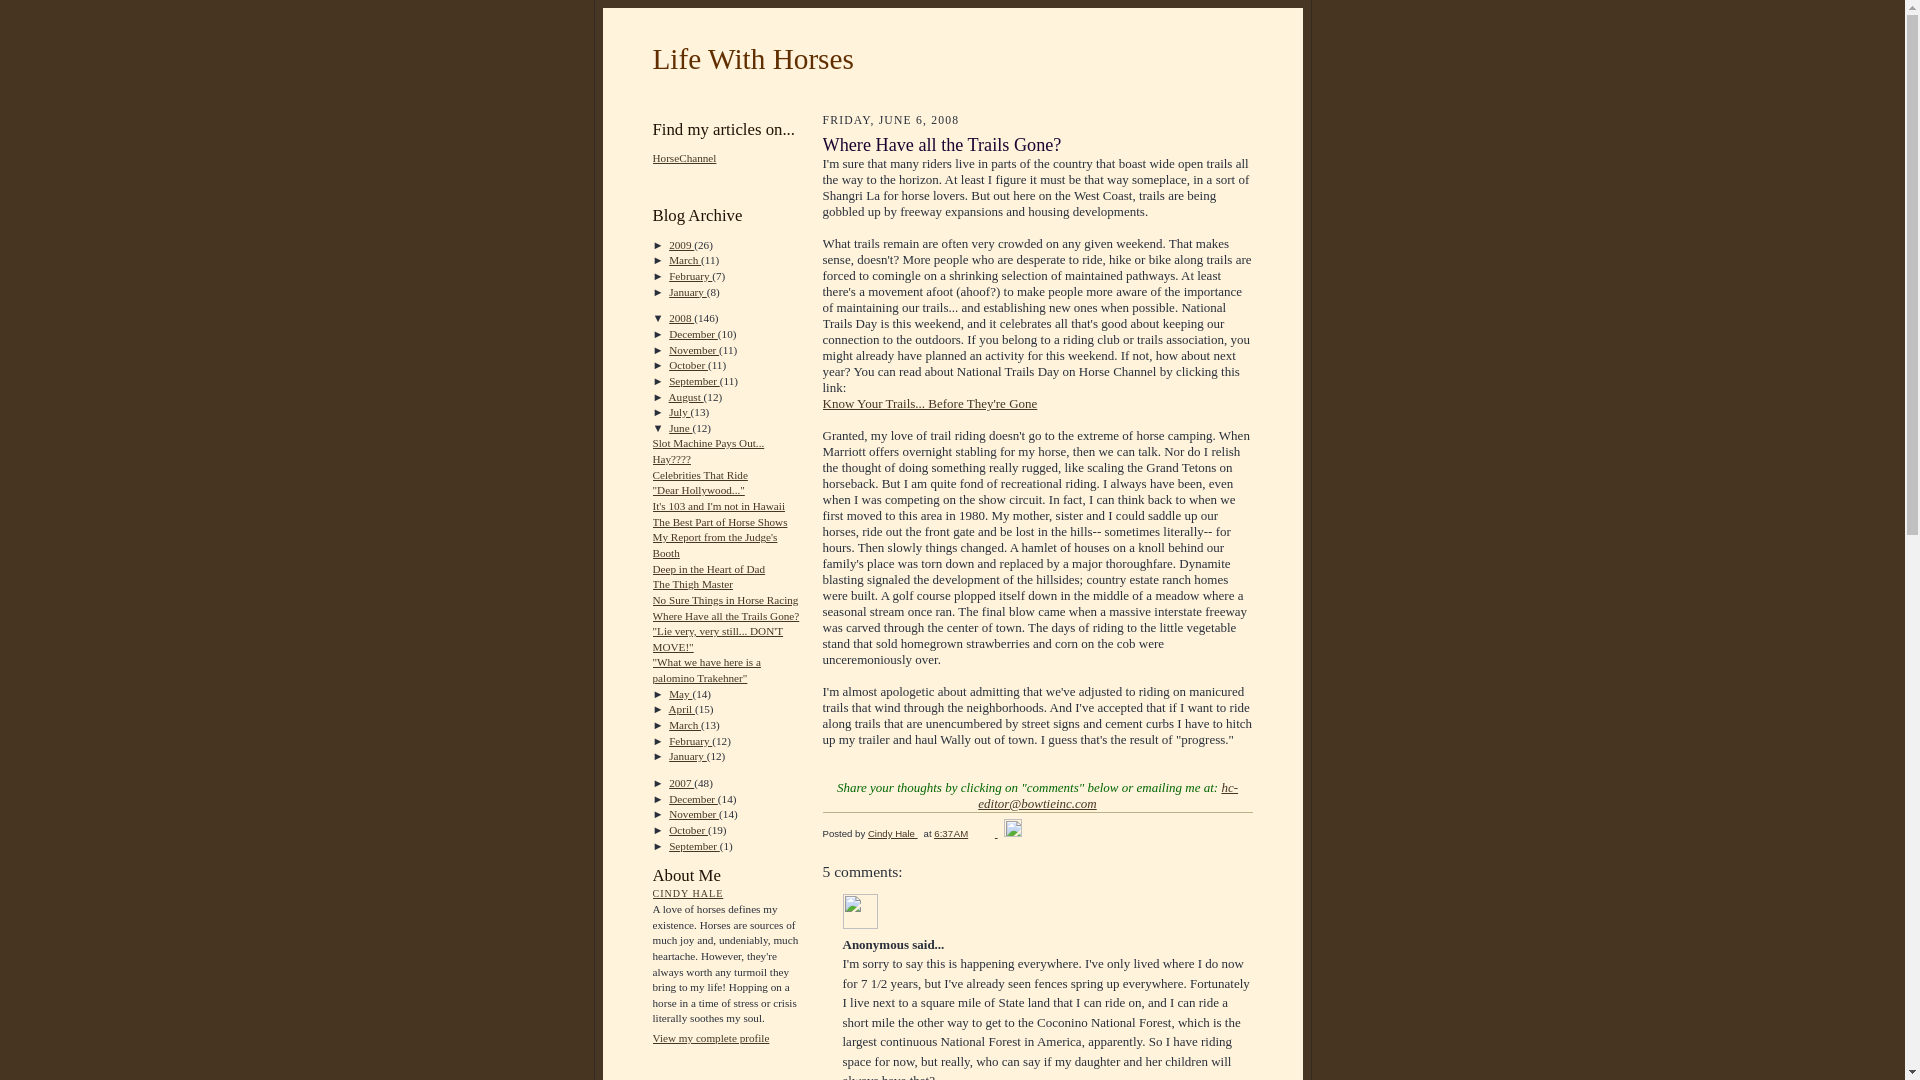  Describe the element at coordinates (688, 364) in the screenshot. I see `October` at that location.